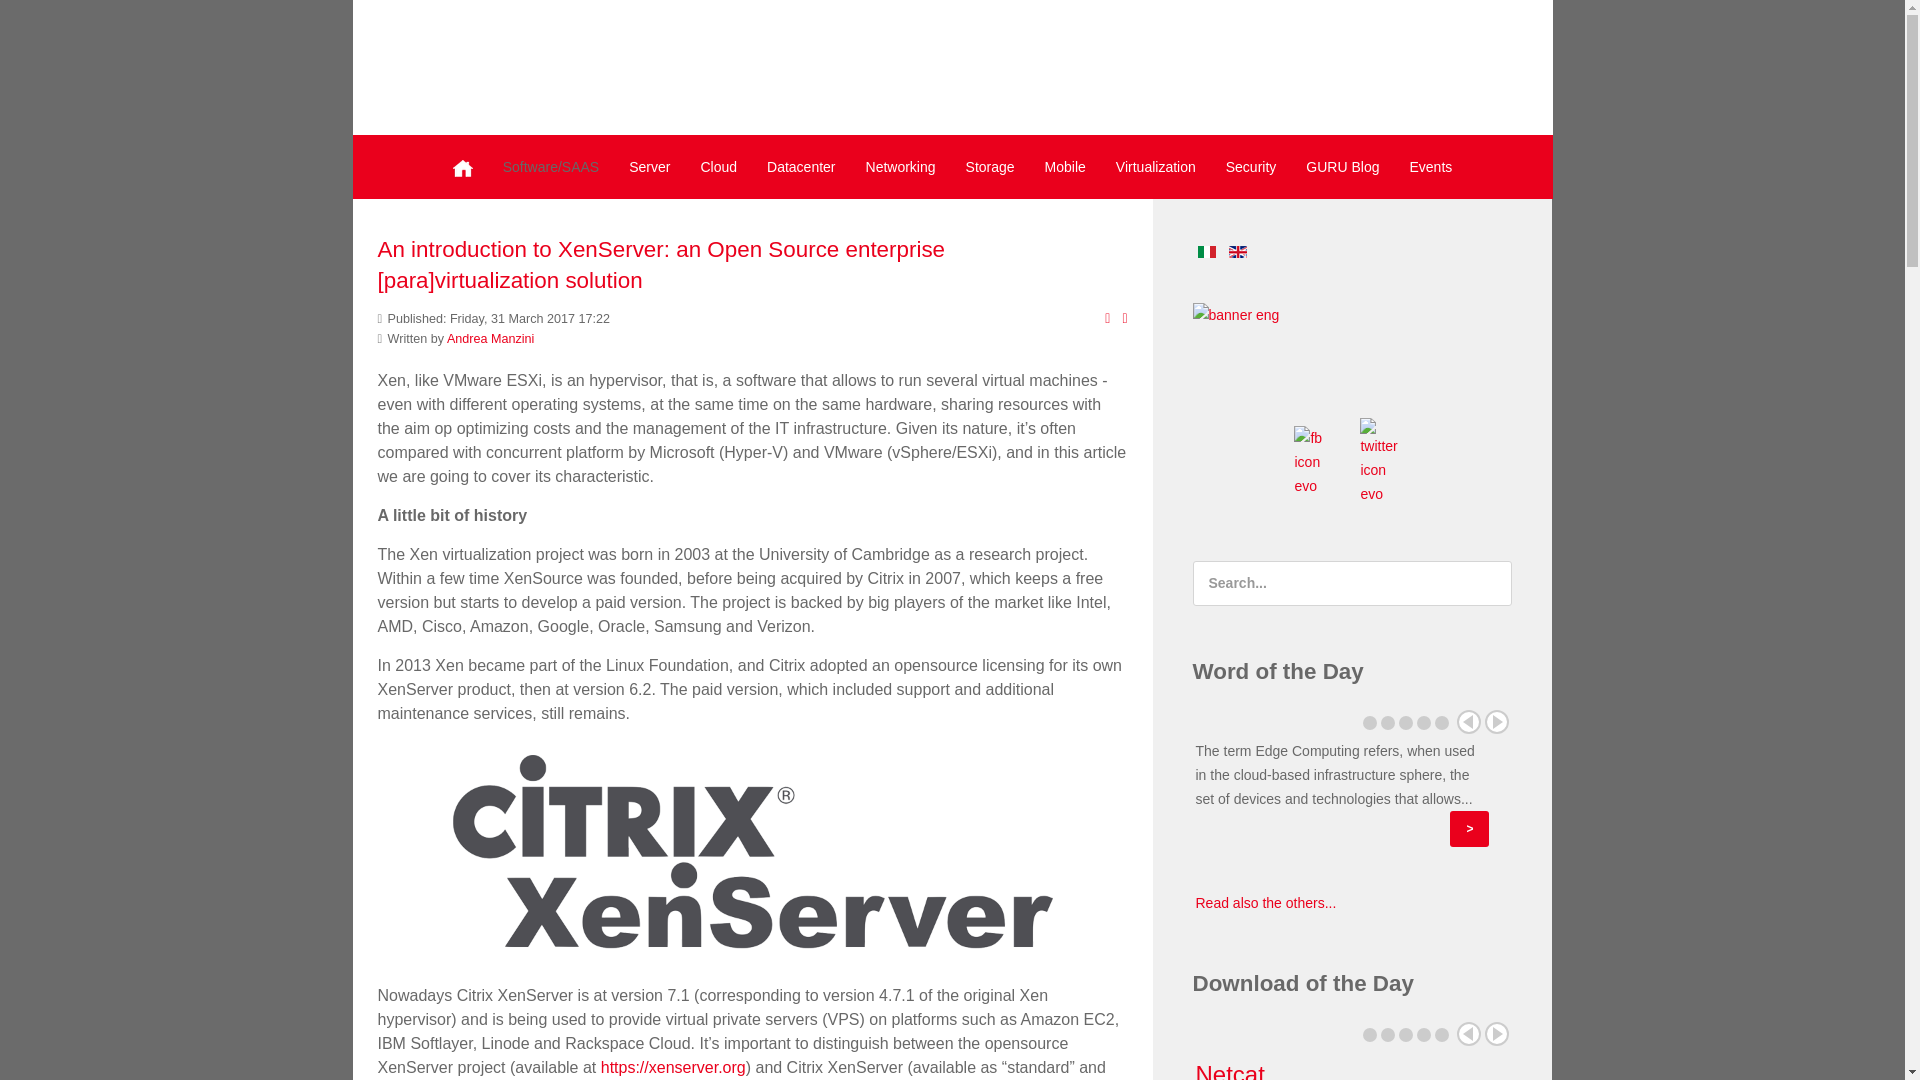 The height and width of the screenshot is (1080, 1920). I want to click on Netcat, so click(1230, 1070).